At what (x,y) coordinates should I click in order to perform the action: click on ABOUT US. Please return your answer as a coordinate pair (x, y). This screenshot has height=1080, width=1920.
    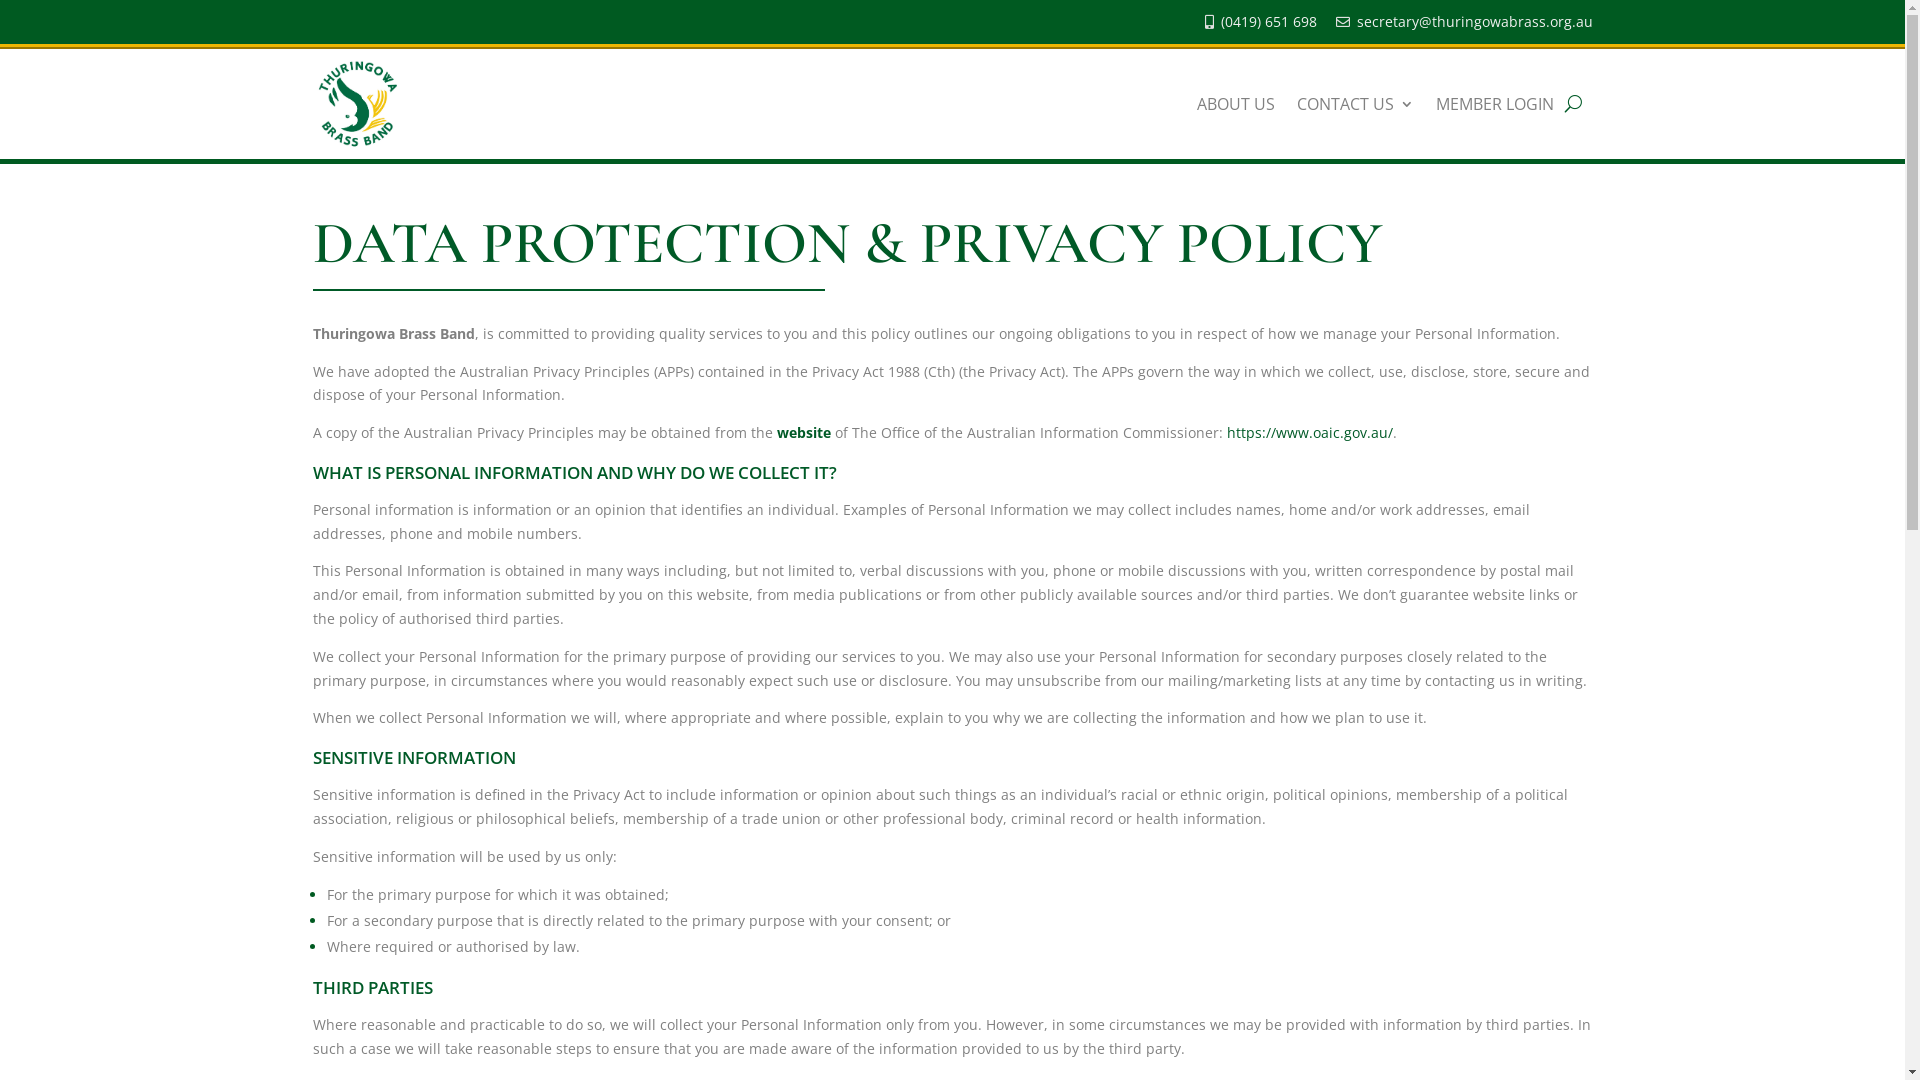
    Looking at the image, I should click on (1235, 104).